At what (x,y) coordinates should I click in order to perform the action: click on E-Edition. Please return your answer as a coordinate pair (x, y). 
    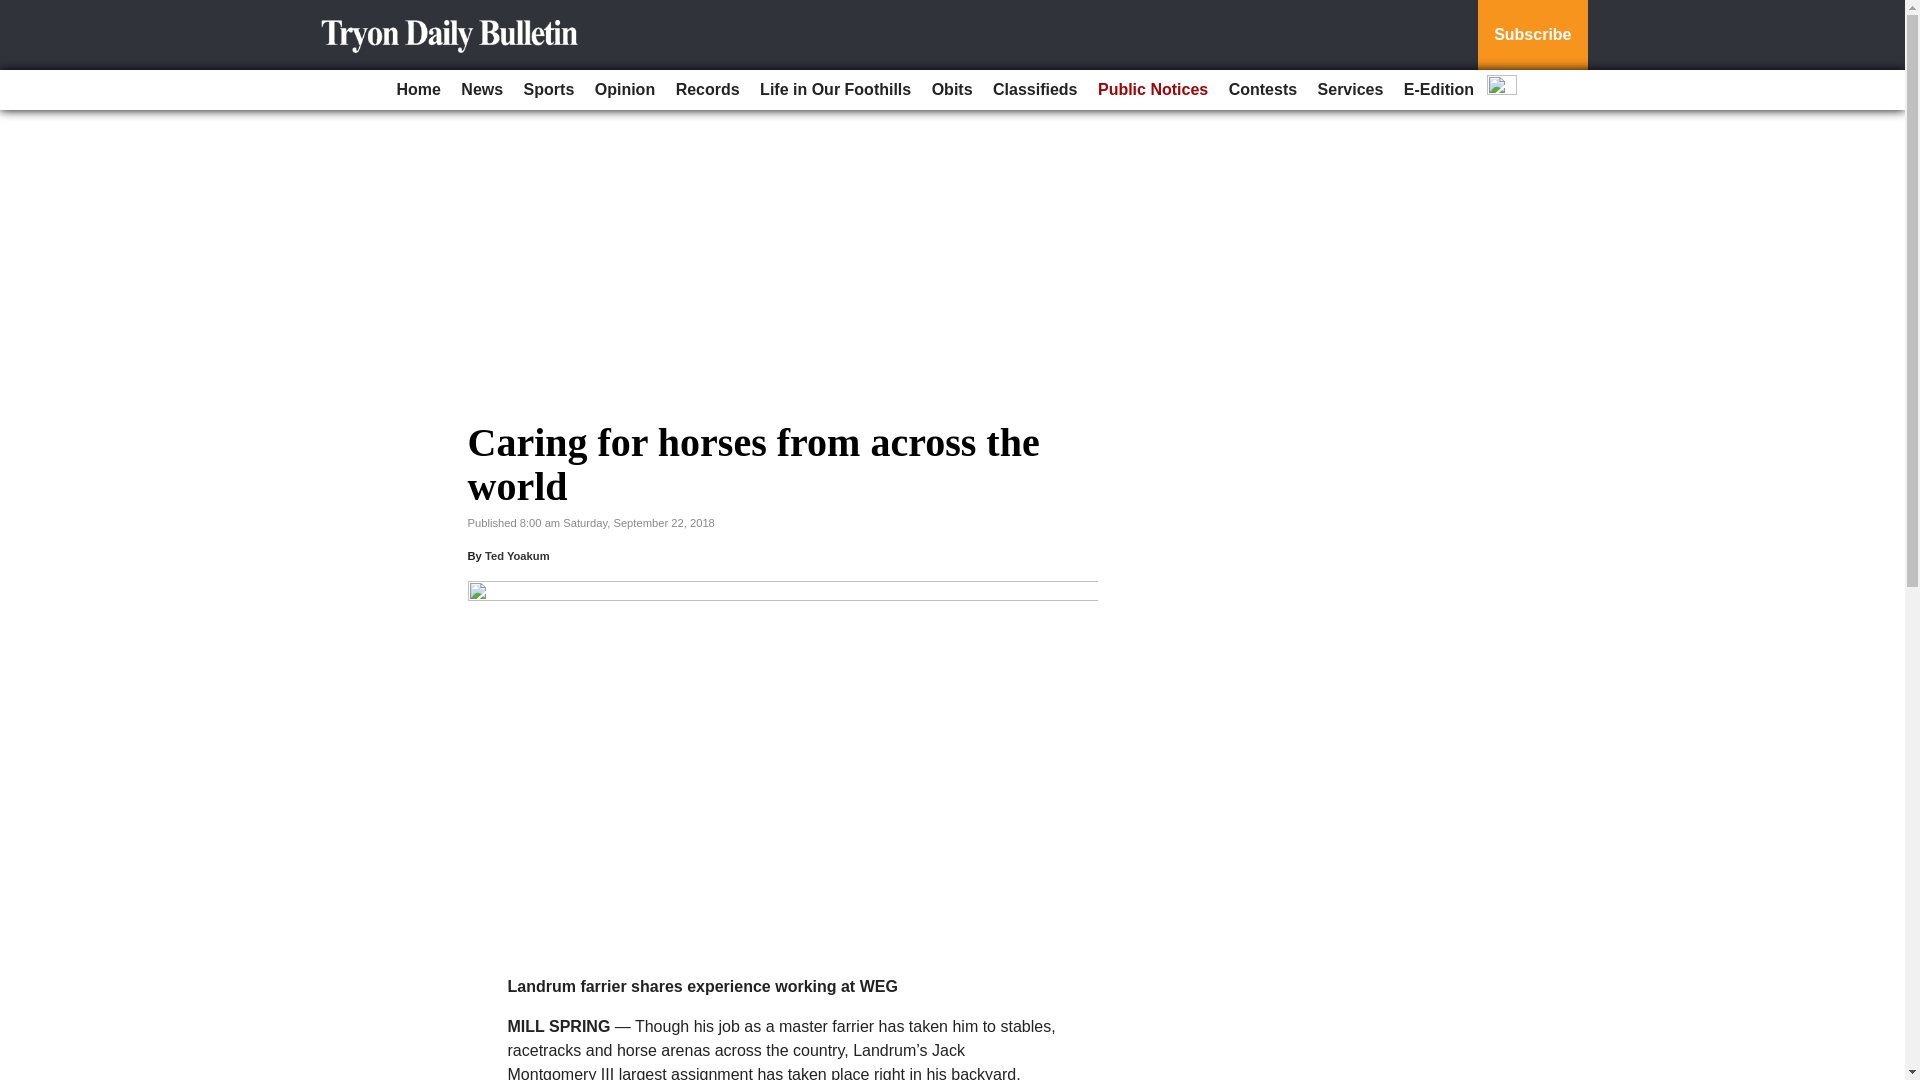
    Looking at the image, I should click on (1438, 90).